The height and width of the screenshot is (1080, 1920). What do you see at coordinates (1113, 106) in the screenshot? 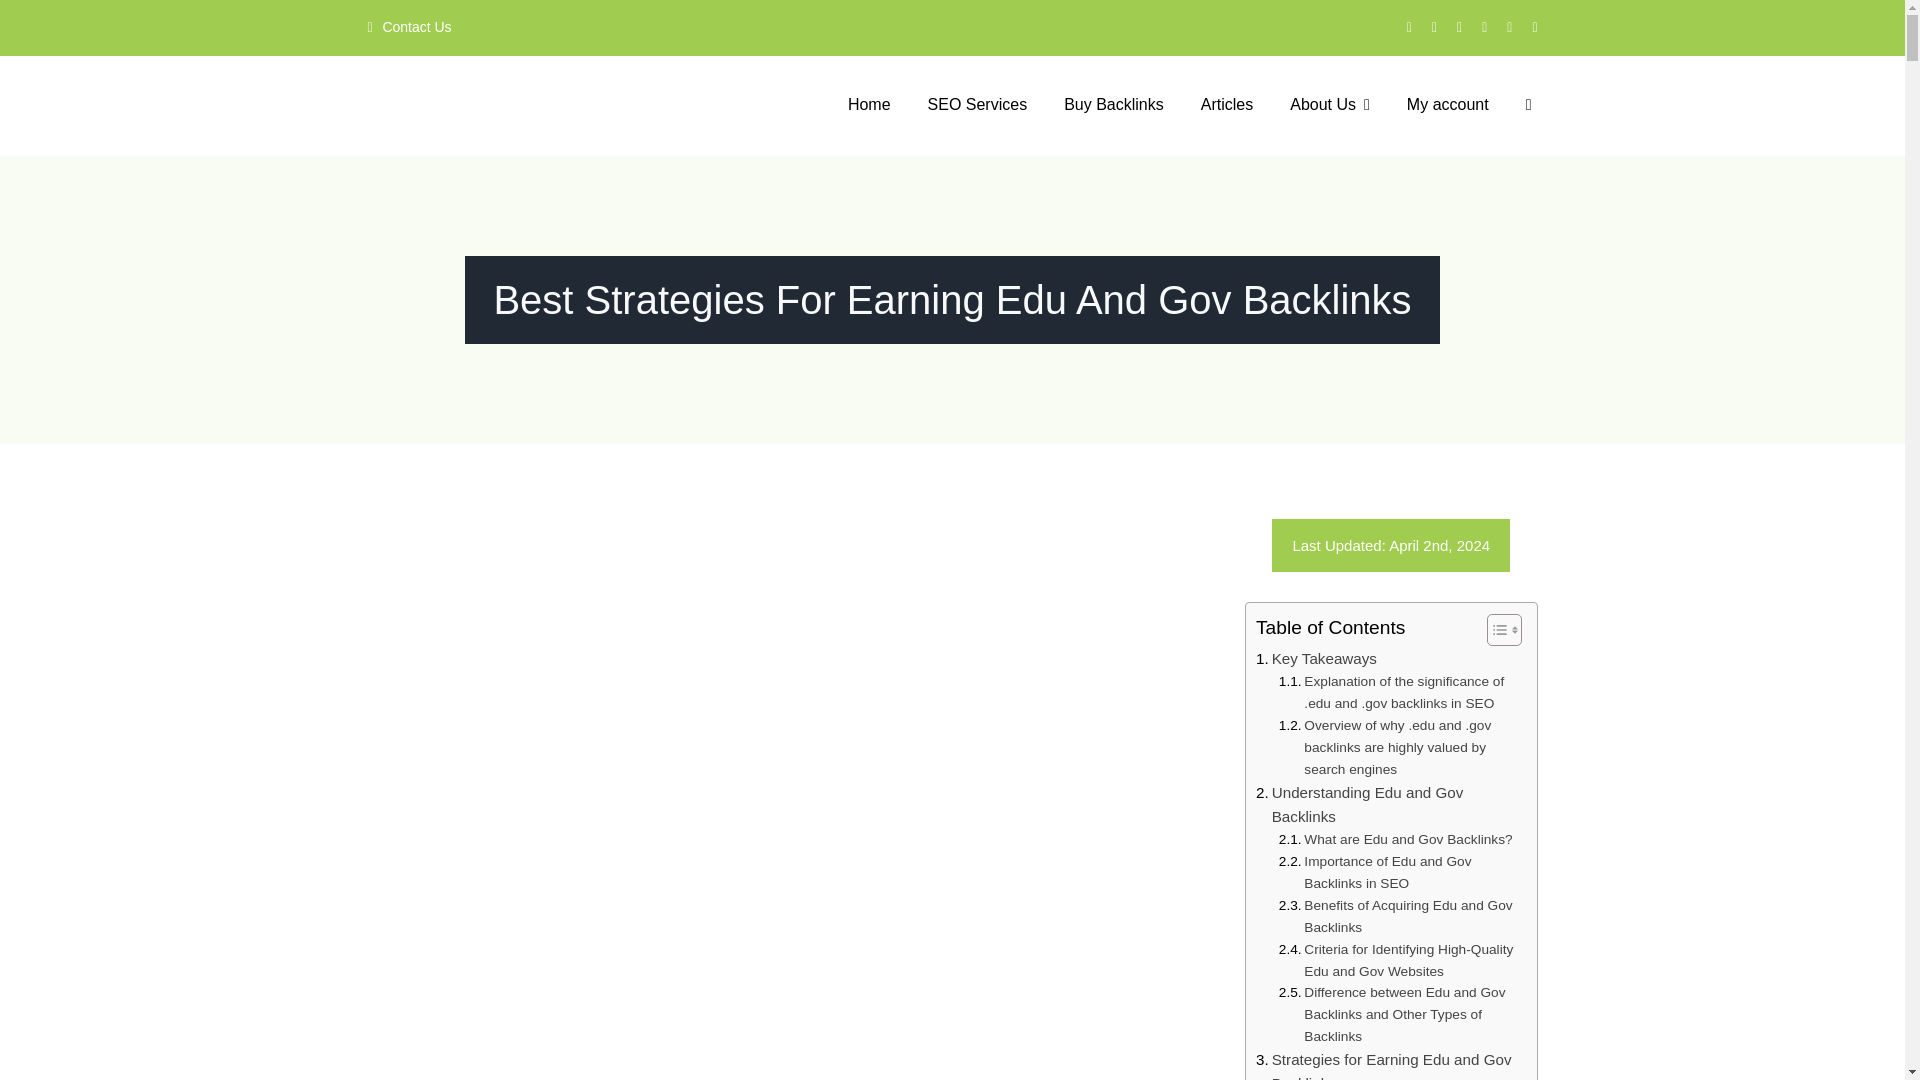
I see `Buy Backlinks` at bounding box center [1113, 106].